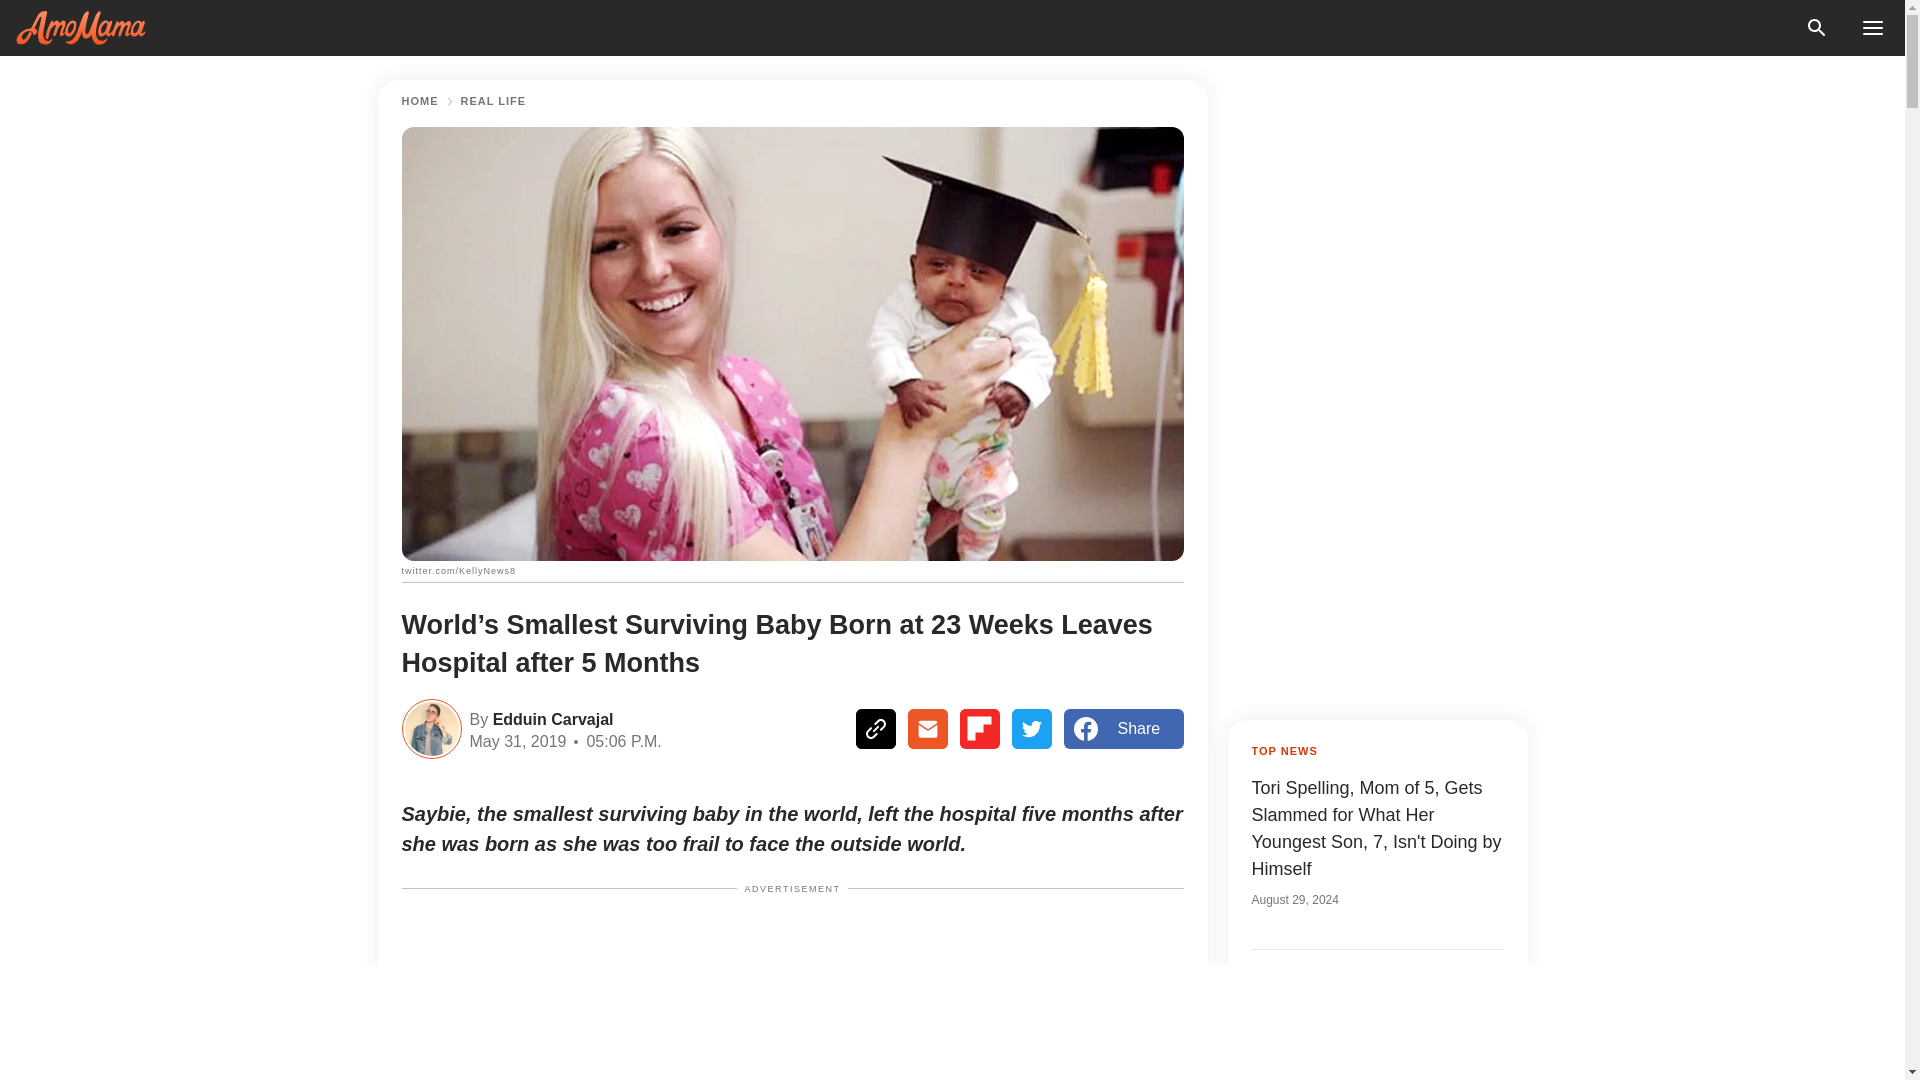  Describe the element at coordinates (493, 101) in the screenshot. I see `REAL LIFE` at that location.